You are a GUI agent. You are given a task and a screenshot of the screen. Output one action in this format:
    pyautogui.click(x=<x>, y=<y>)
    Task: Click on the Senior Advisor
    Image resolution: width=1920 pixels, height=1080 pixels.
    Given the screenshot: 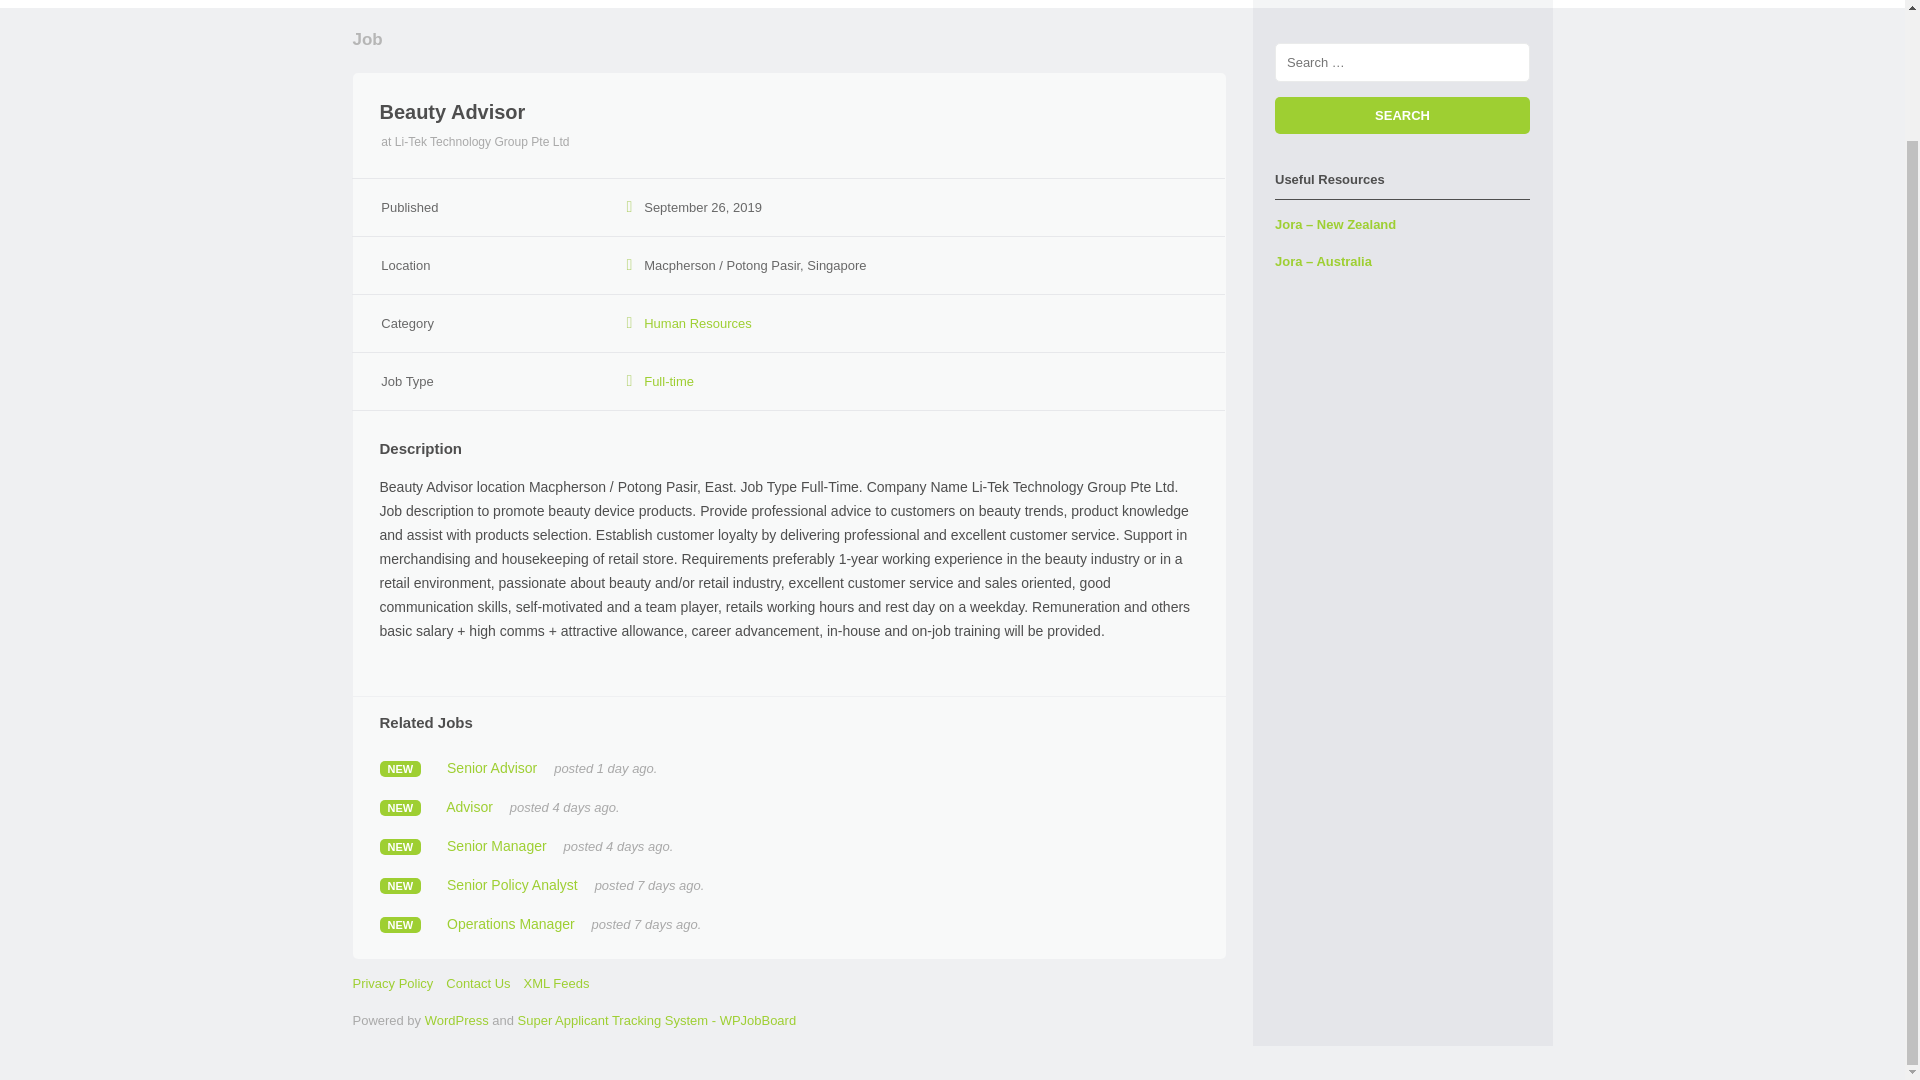 What is the action you would take?
    pyautogui.click(x=492, y=768)
    